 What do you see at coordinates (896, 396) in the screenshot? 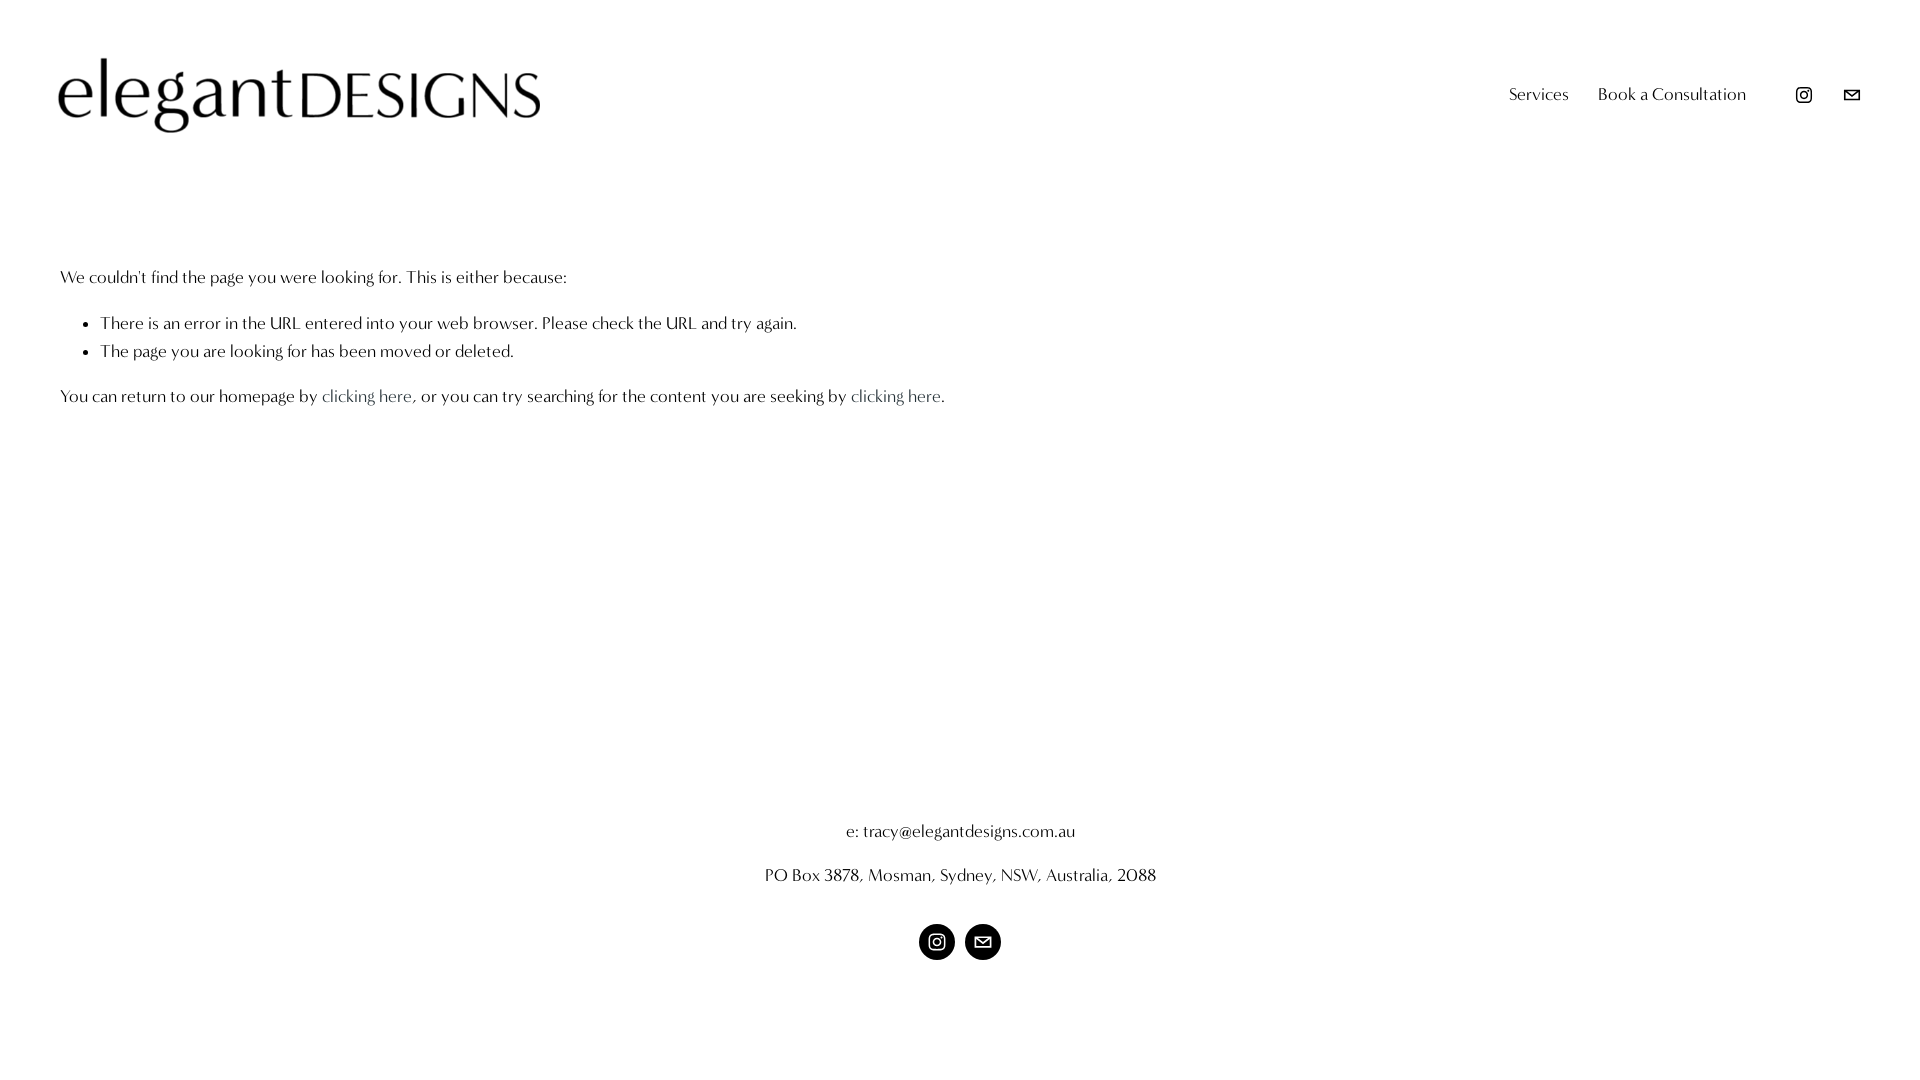
I see `clicking here` at bounding box center [896, 396].